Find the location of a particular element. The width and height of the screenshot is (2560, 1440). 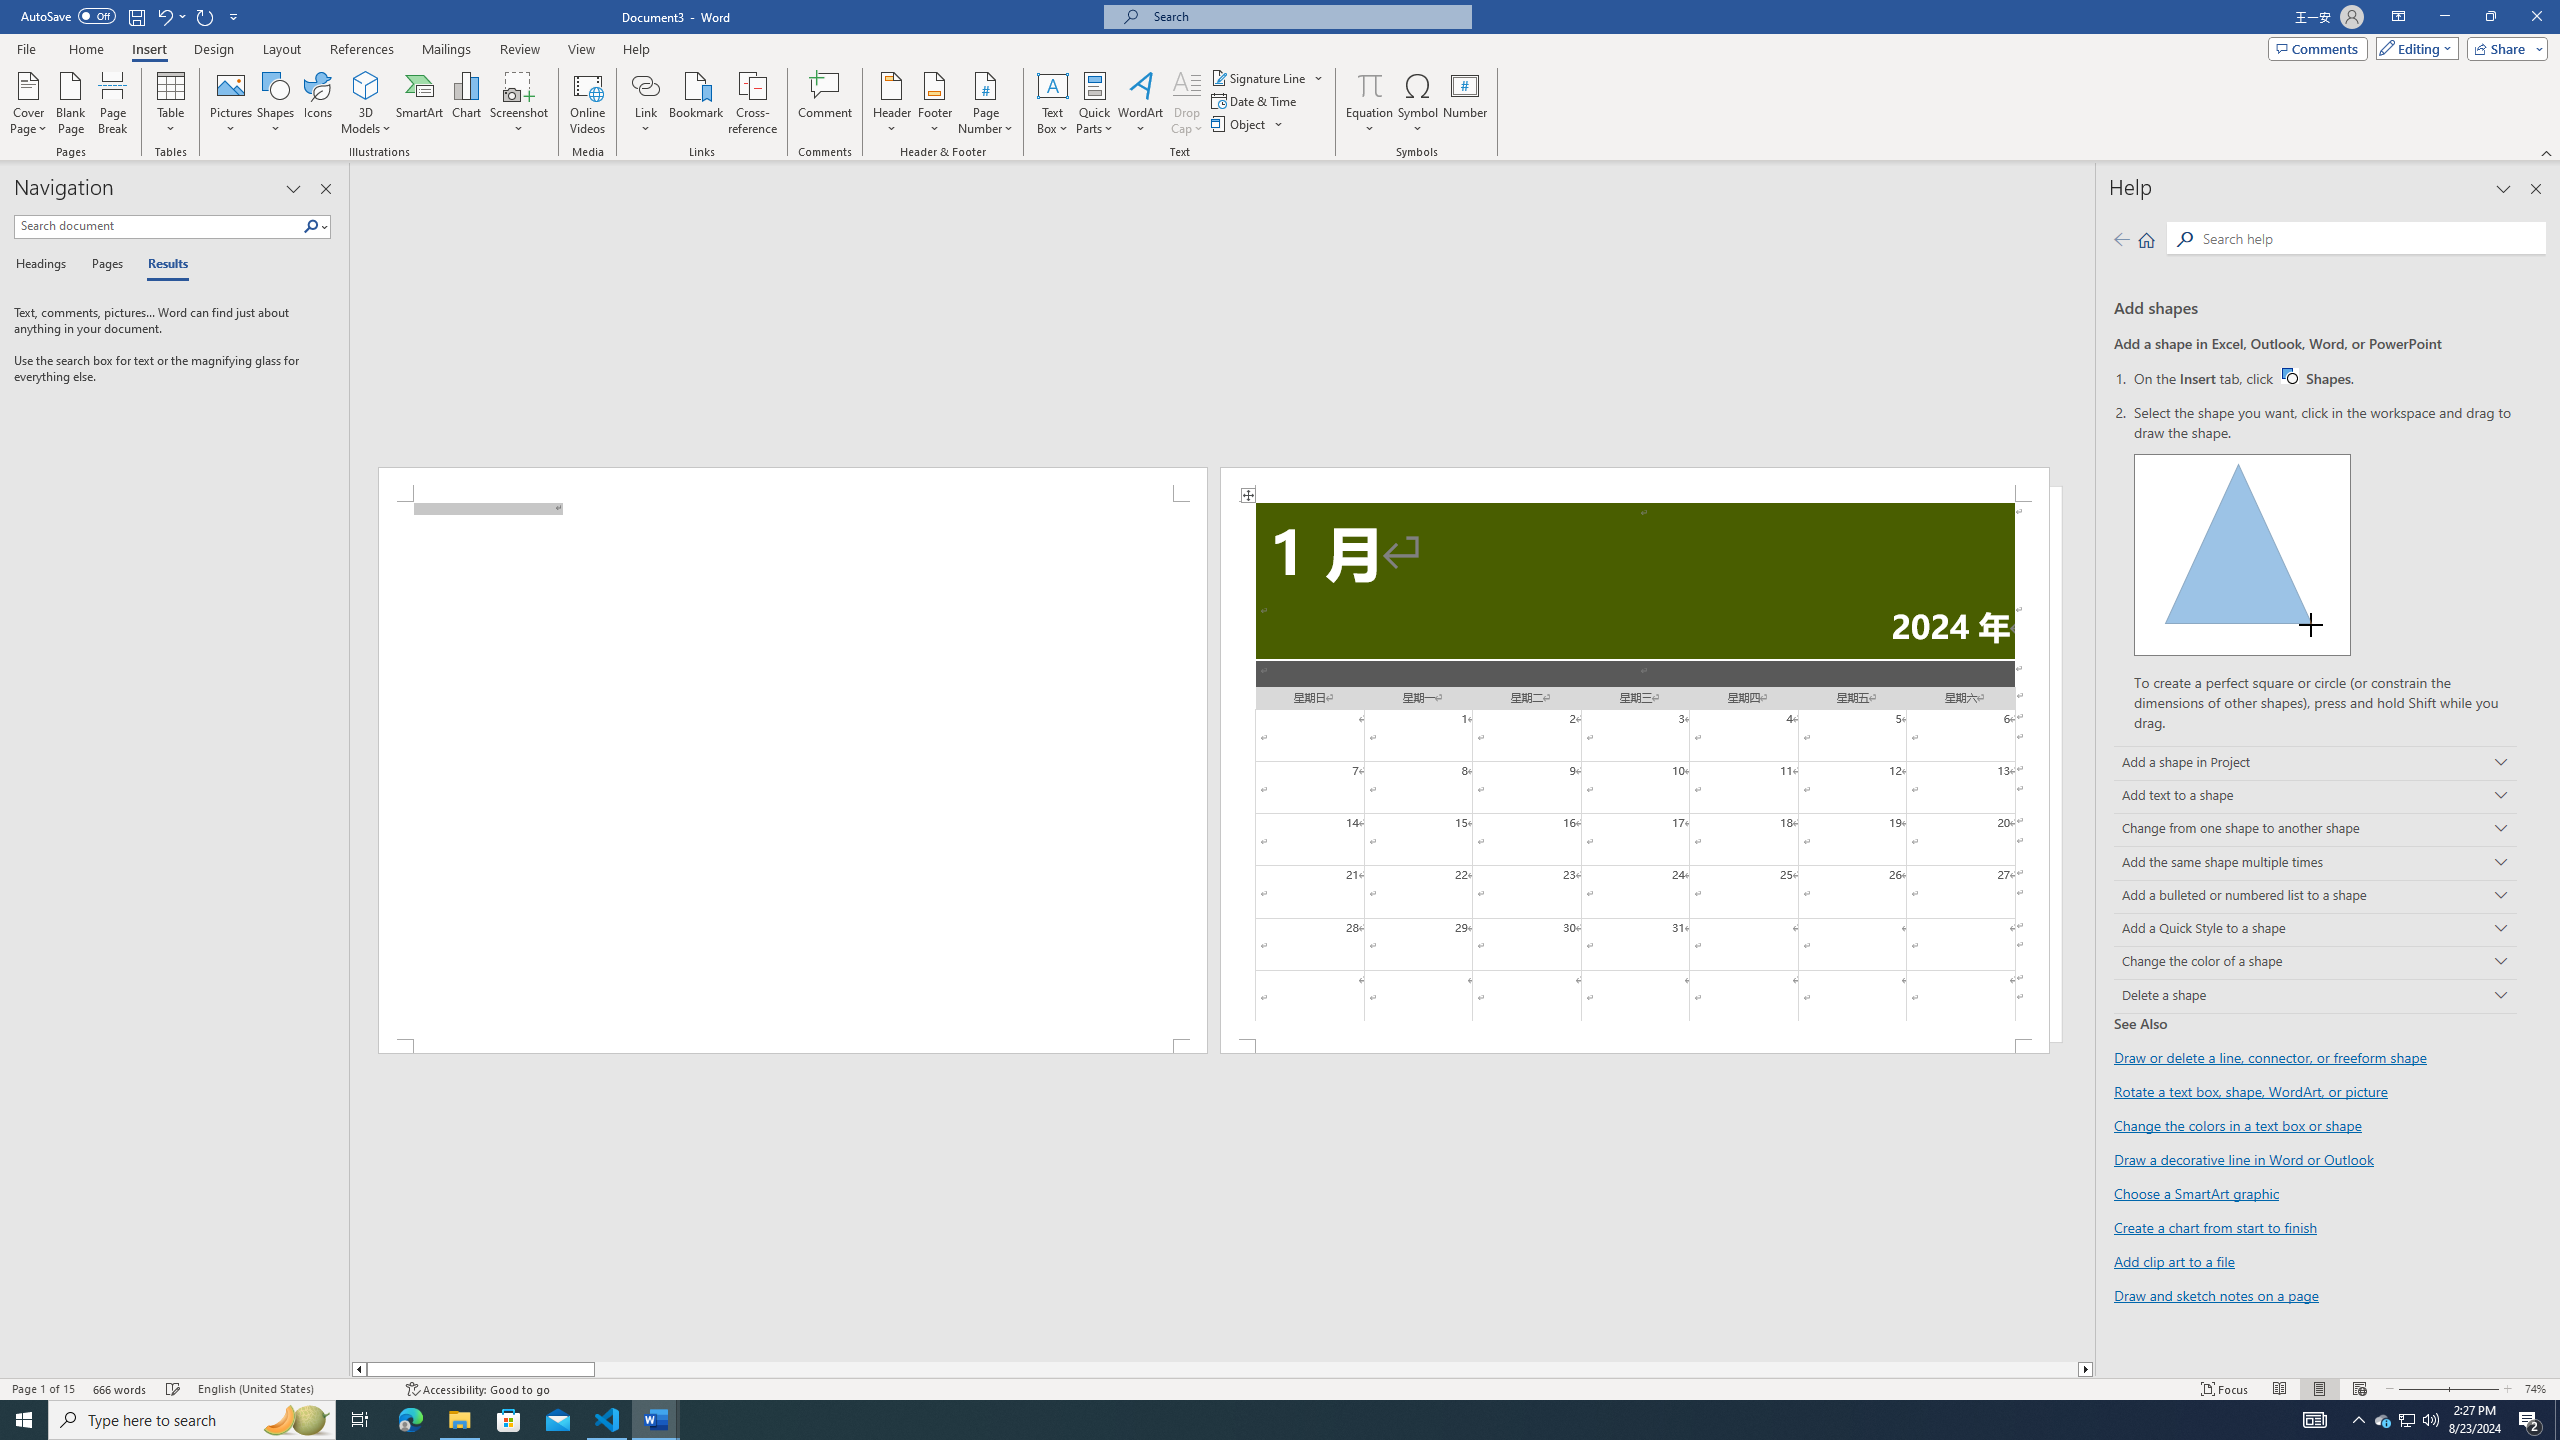

Page Break is located at coordinates (112, 103).